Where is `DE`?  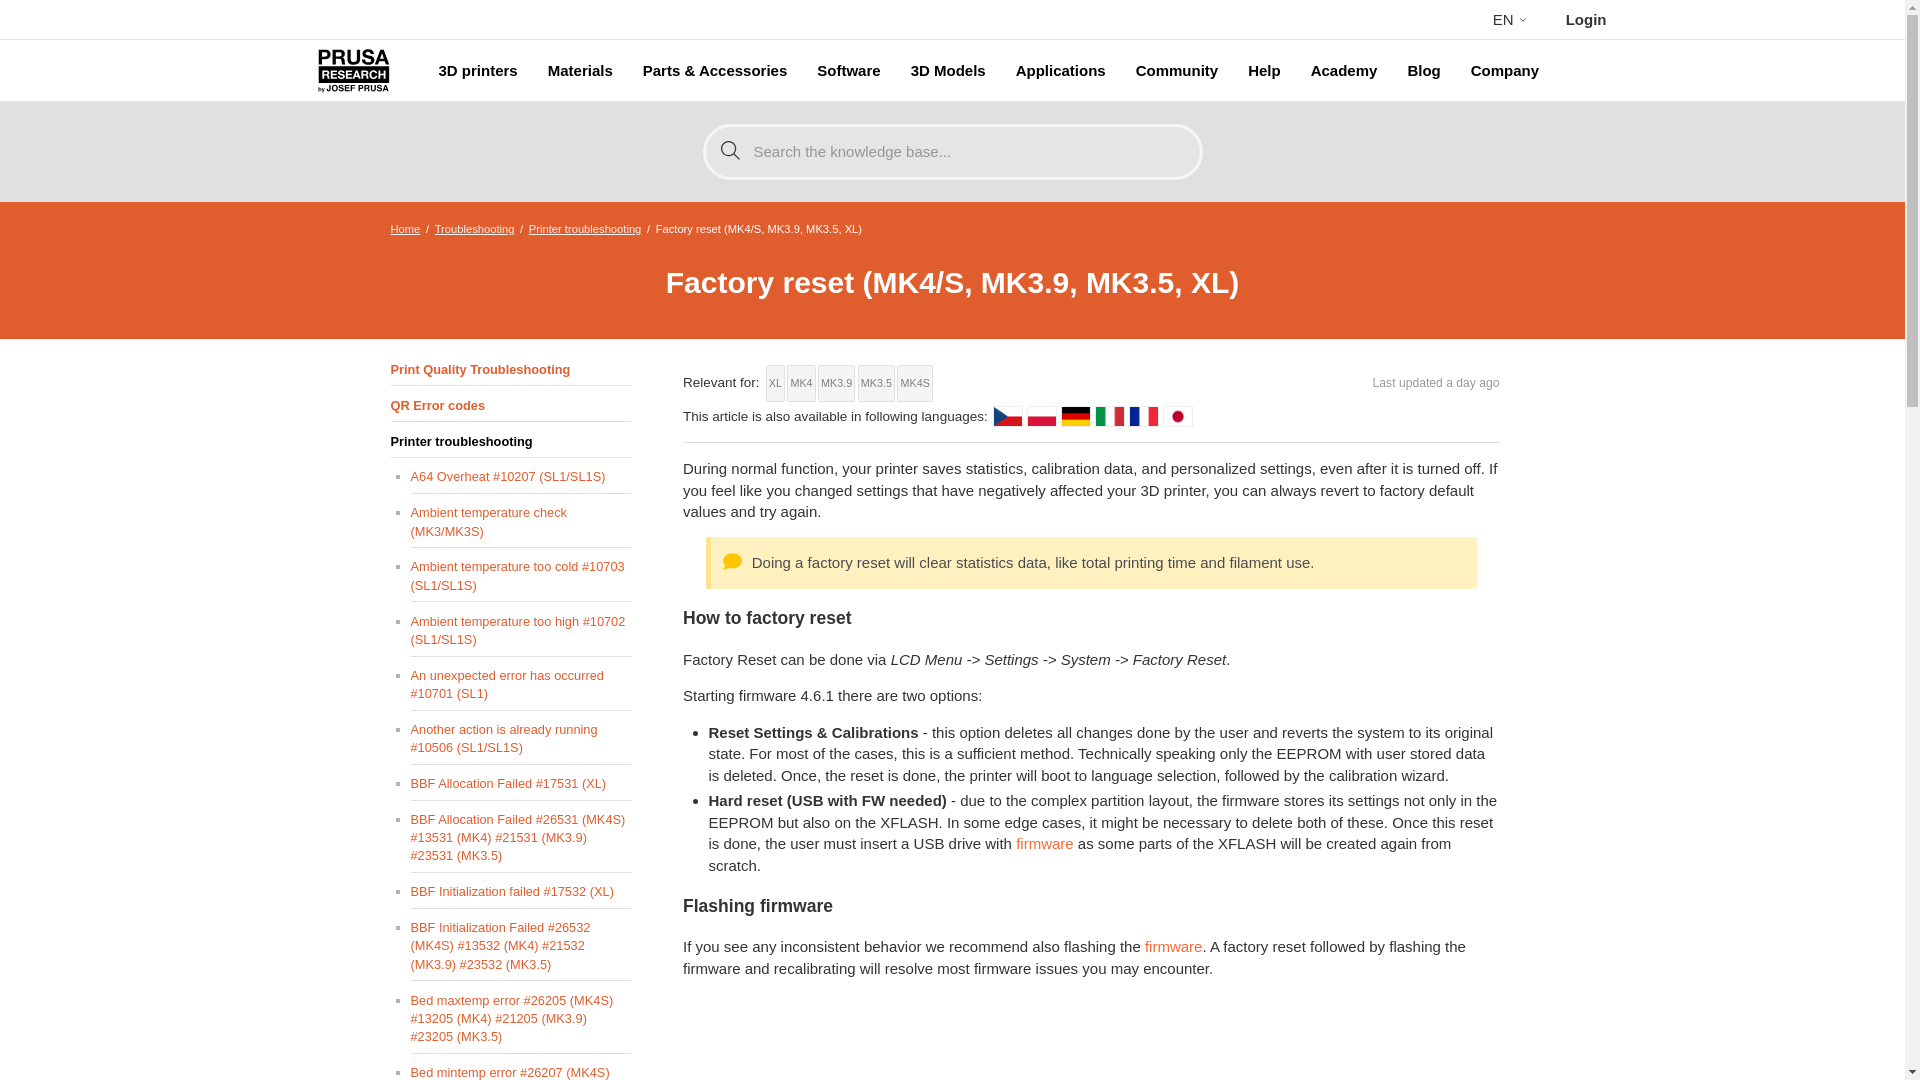 DE is located at coordinates (1076, 416).